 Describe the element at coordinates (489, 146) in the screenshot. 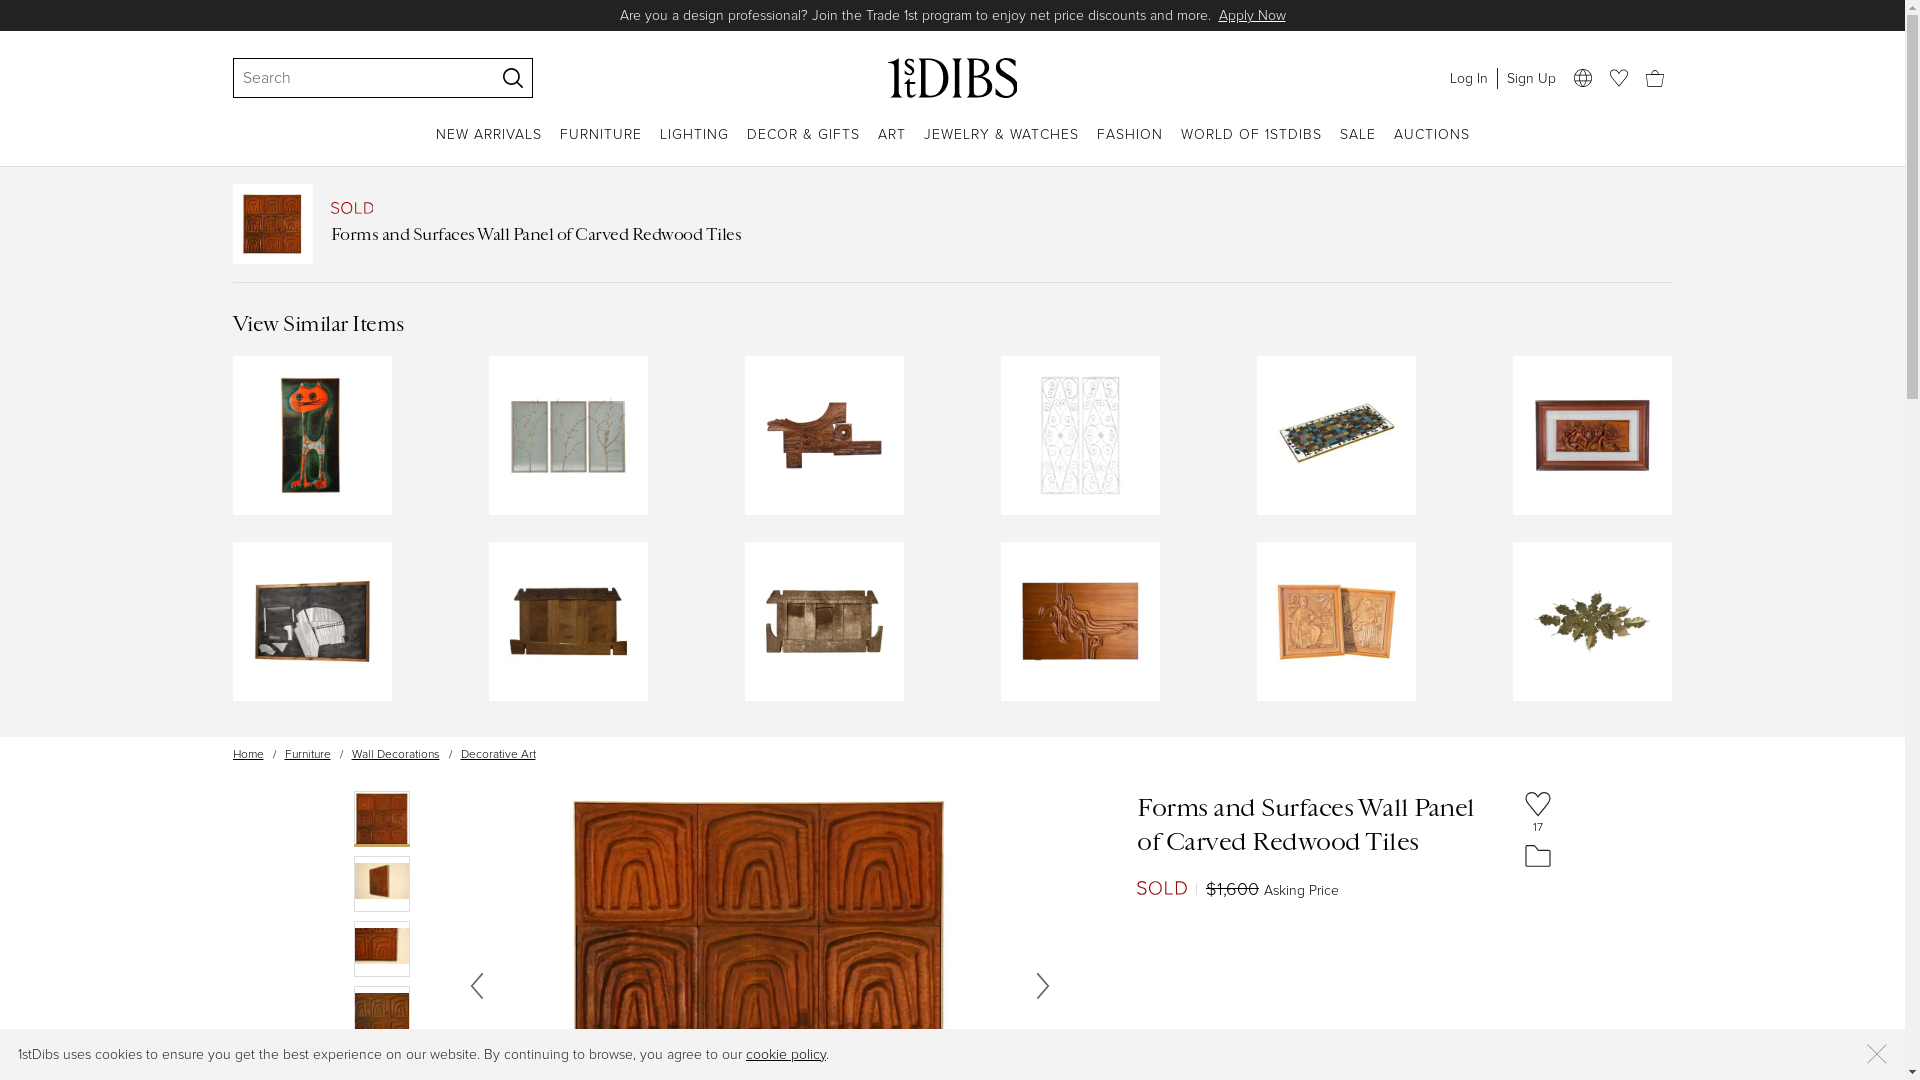

I see `NEW ARRIVALS` at that location.